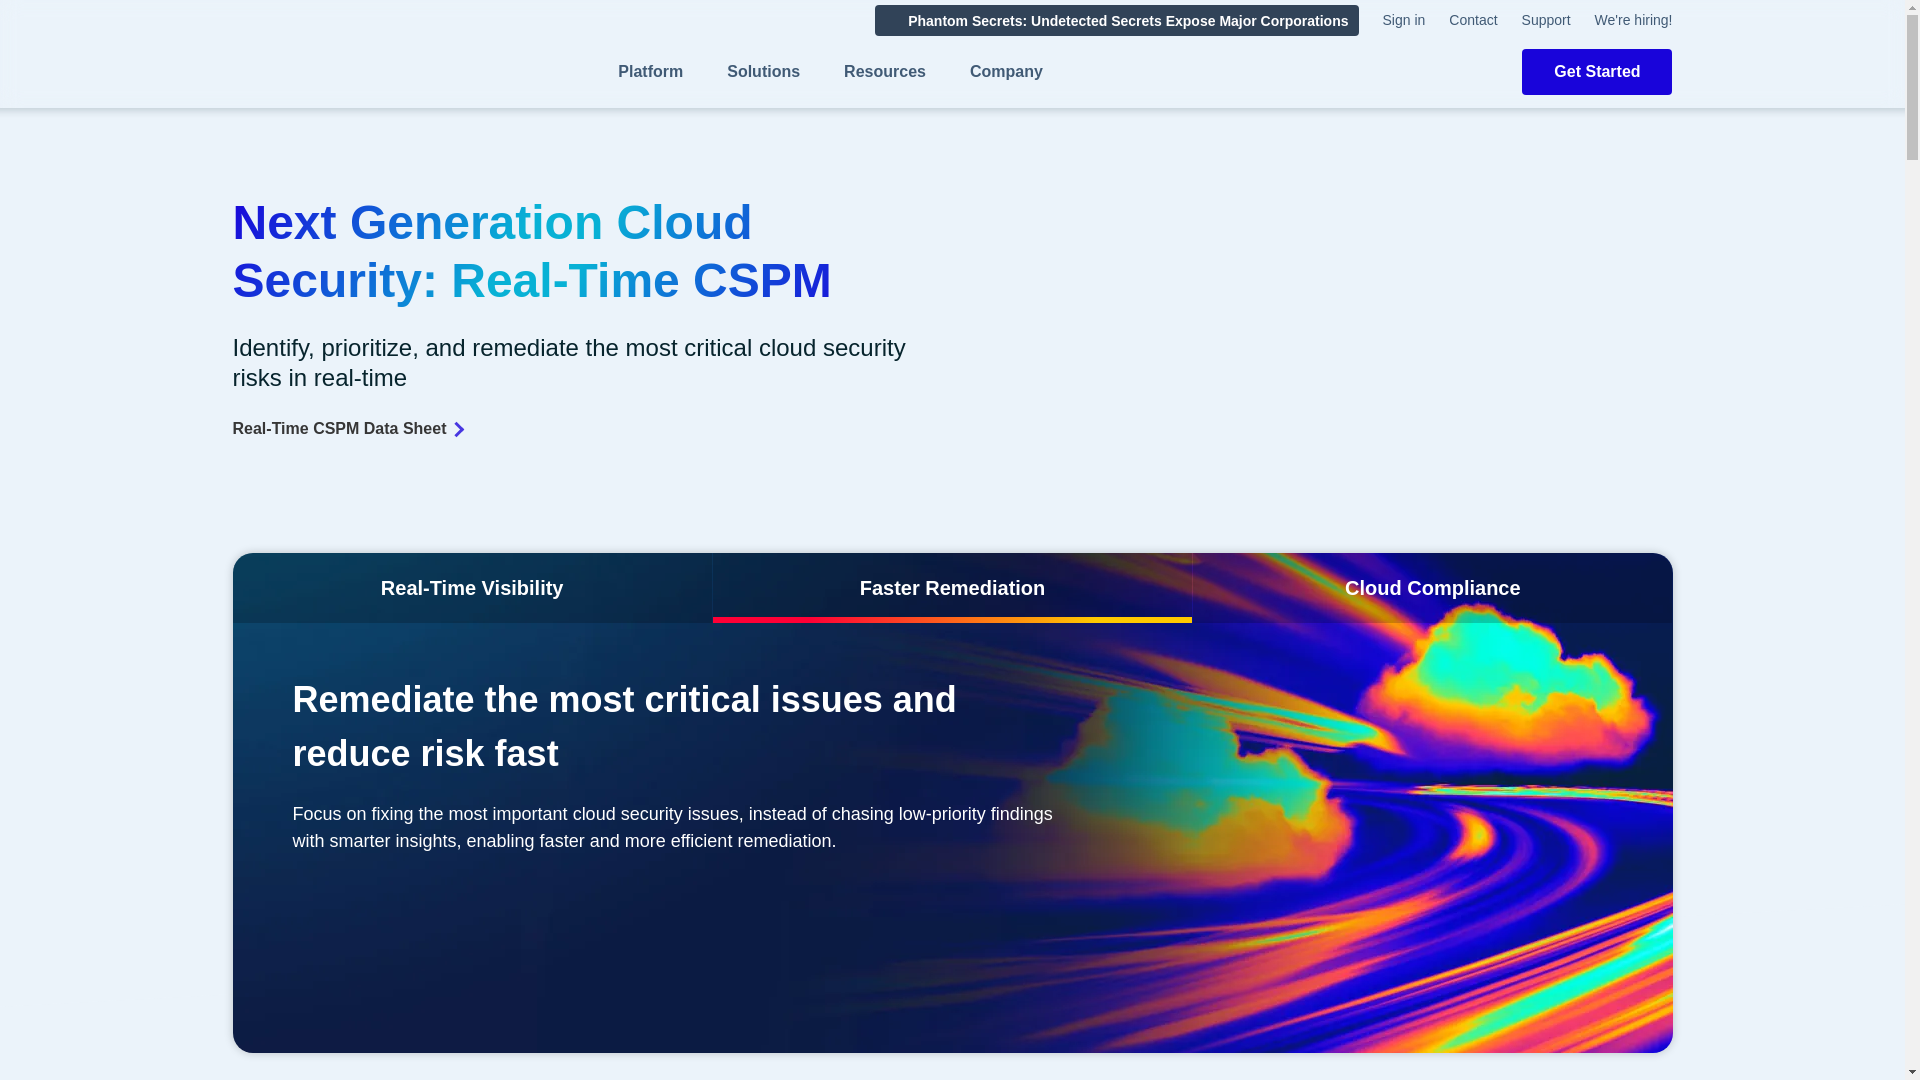 Image resolution: width=1920 pixels, height=1080 pixels. I want to click on Aqua Security, so click(310, 78).